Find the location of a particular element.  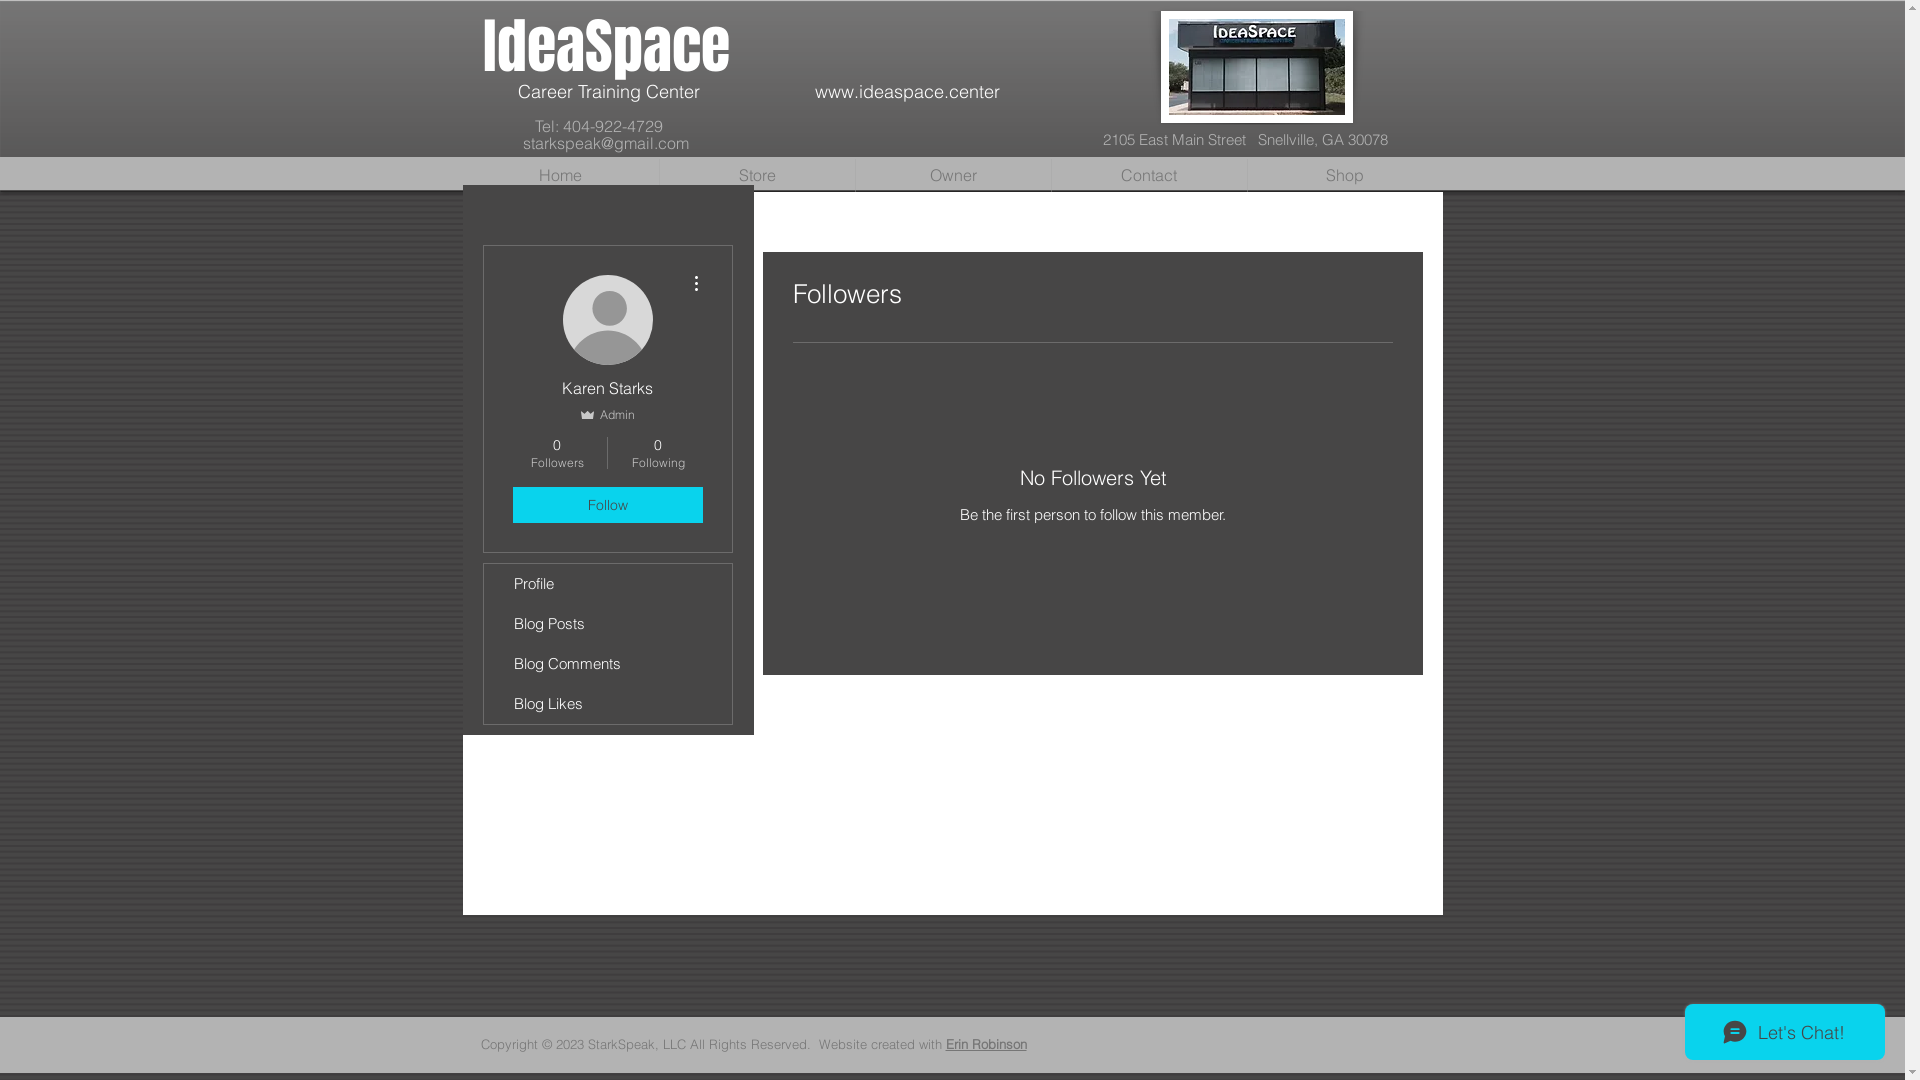

starkspeak@gmail.com is located at coordinates (605, 143).